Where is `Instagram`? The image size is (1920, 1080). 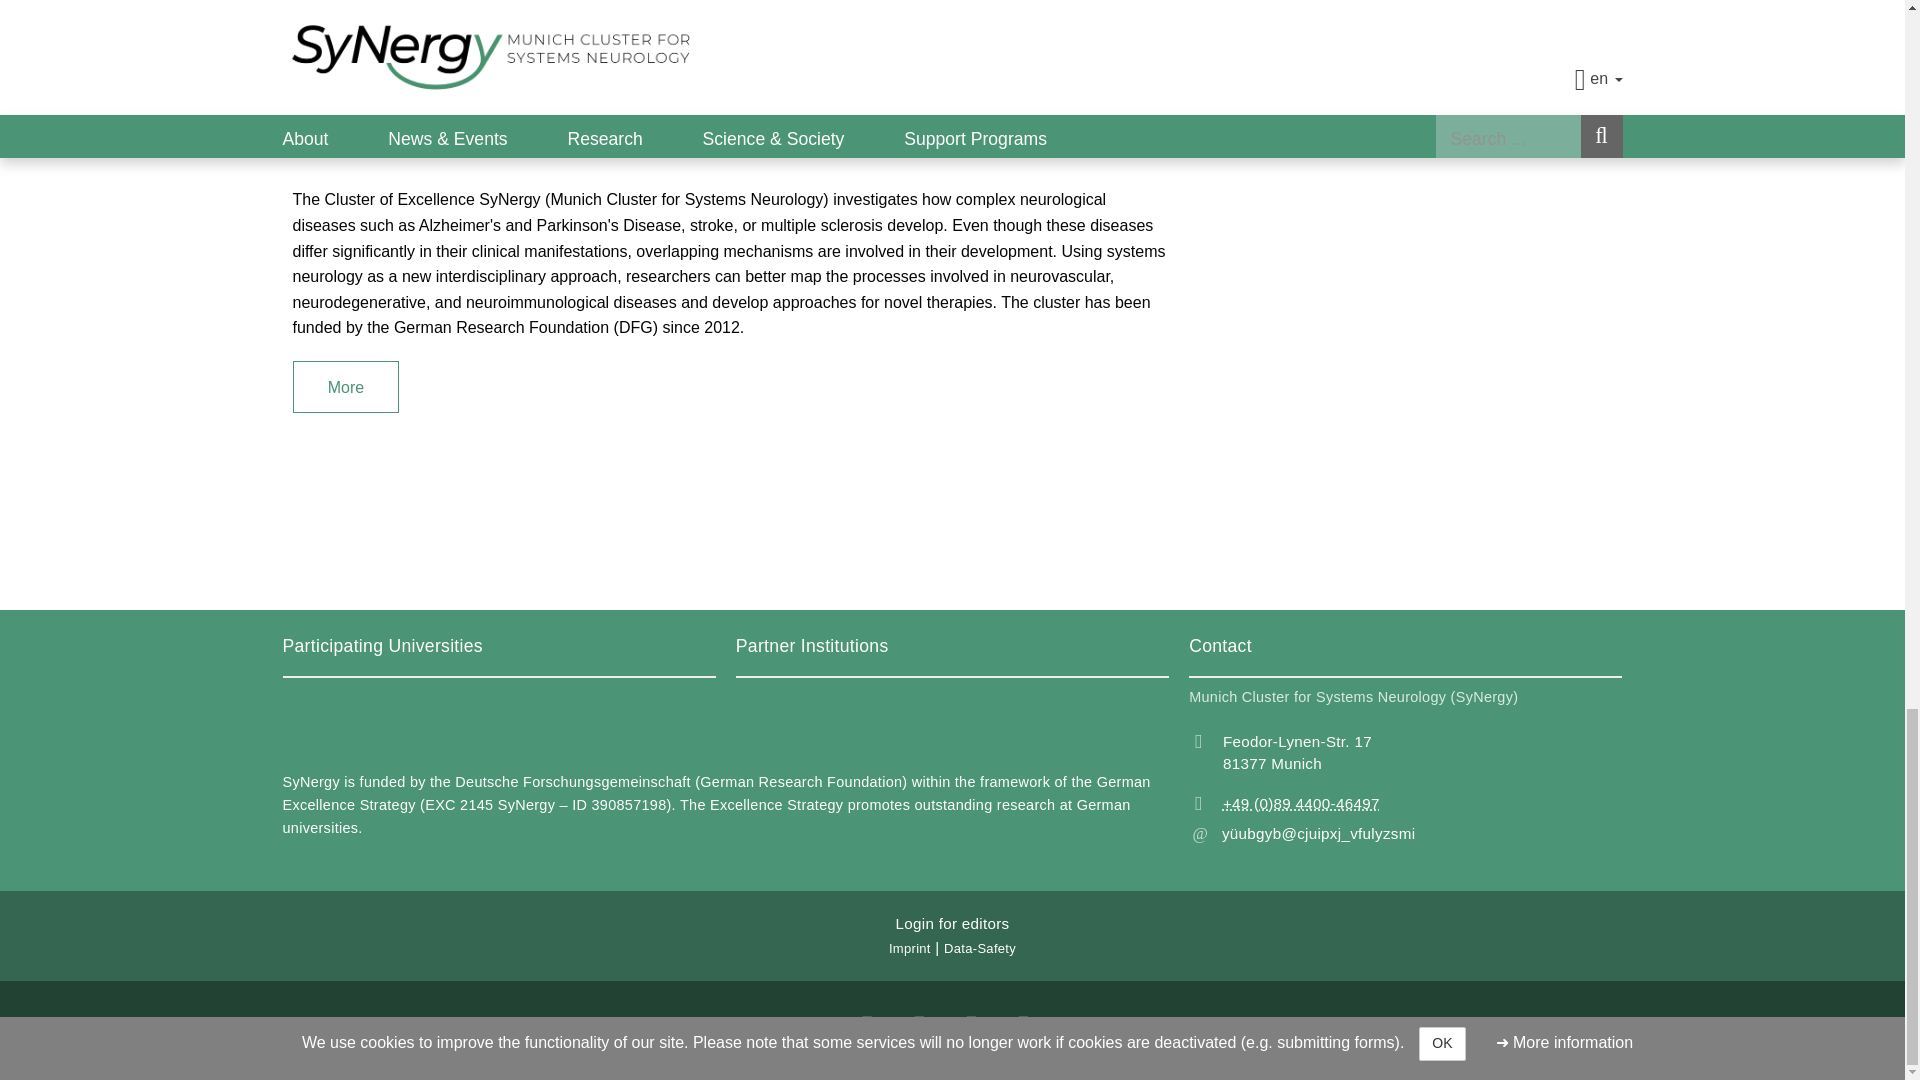 Instagram is located at coordinates (868, 1017).